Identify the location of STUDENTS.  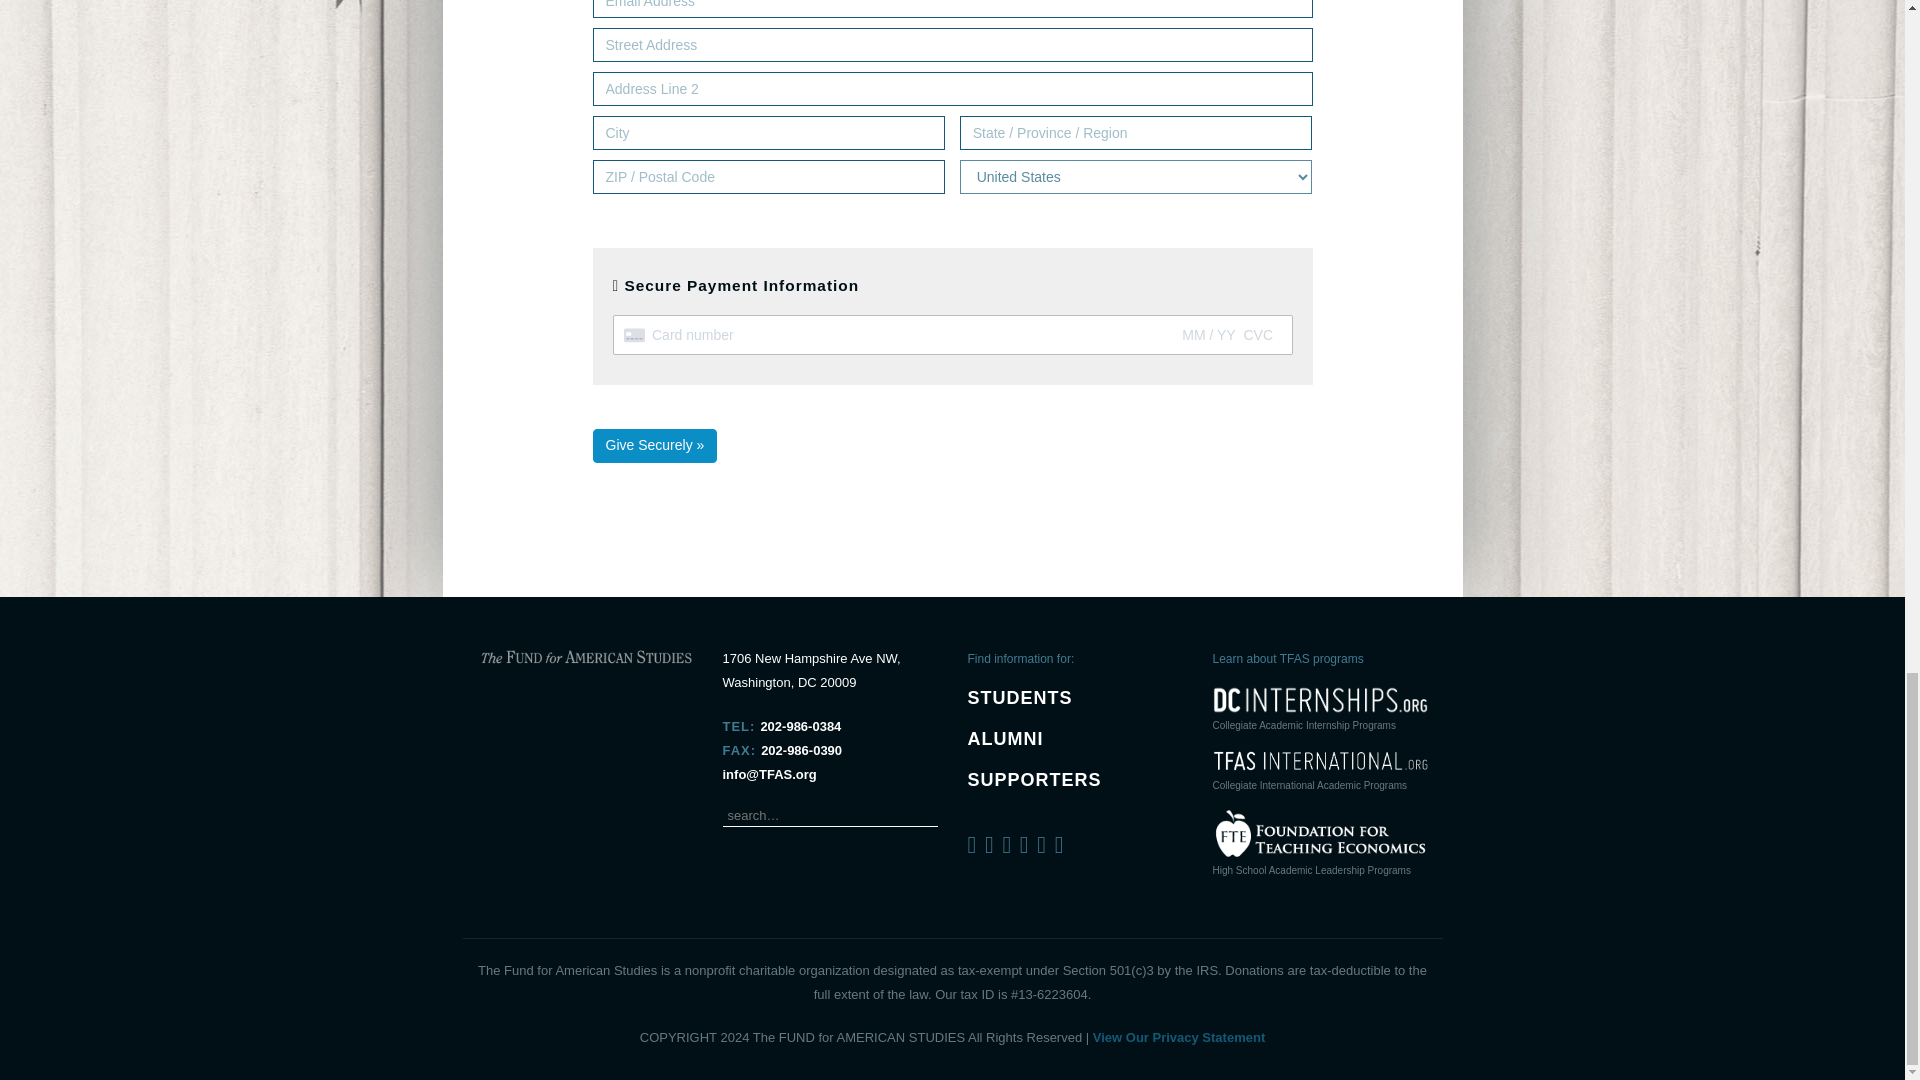
(1020, 698).